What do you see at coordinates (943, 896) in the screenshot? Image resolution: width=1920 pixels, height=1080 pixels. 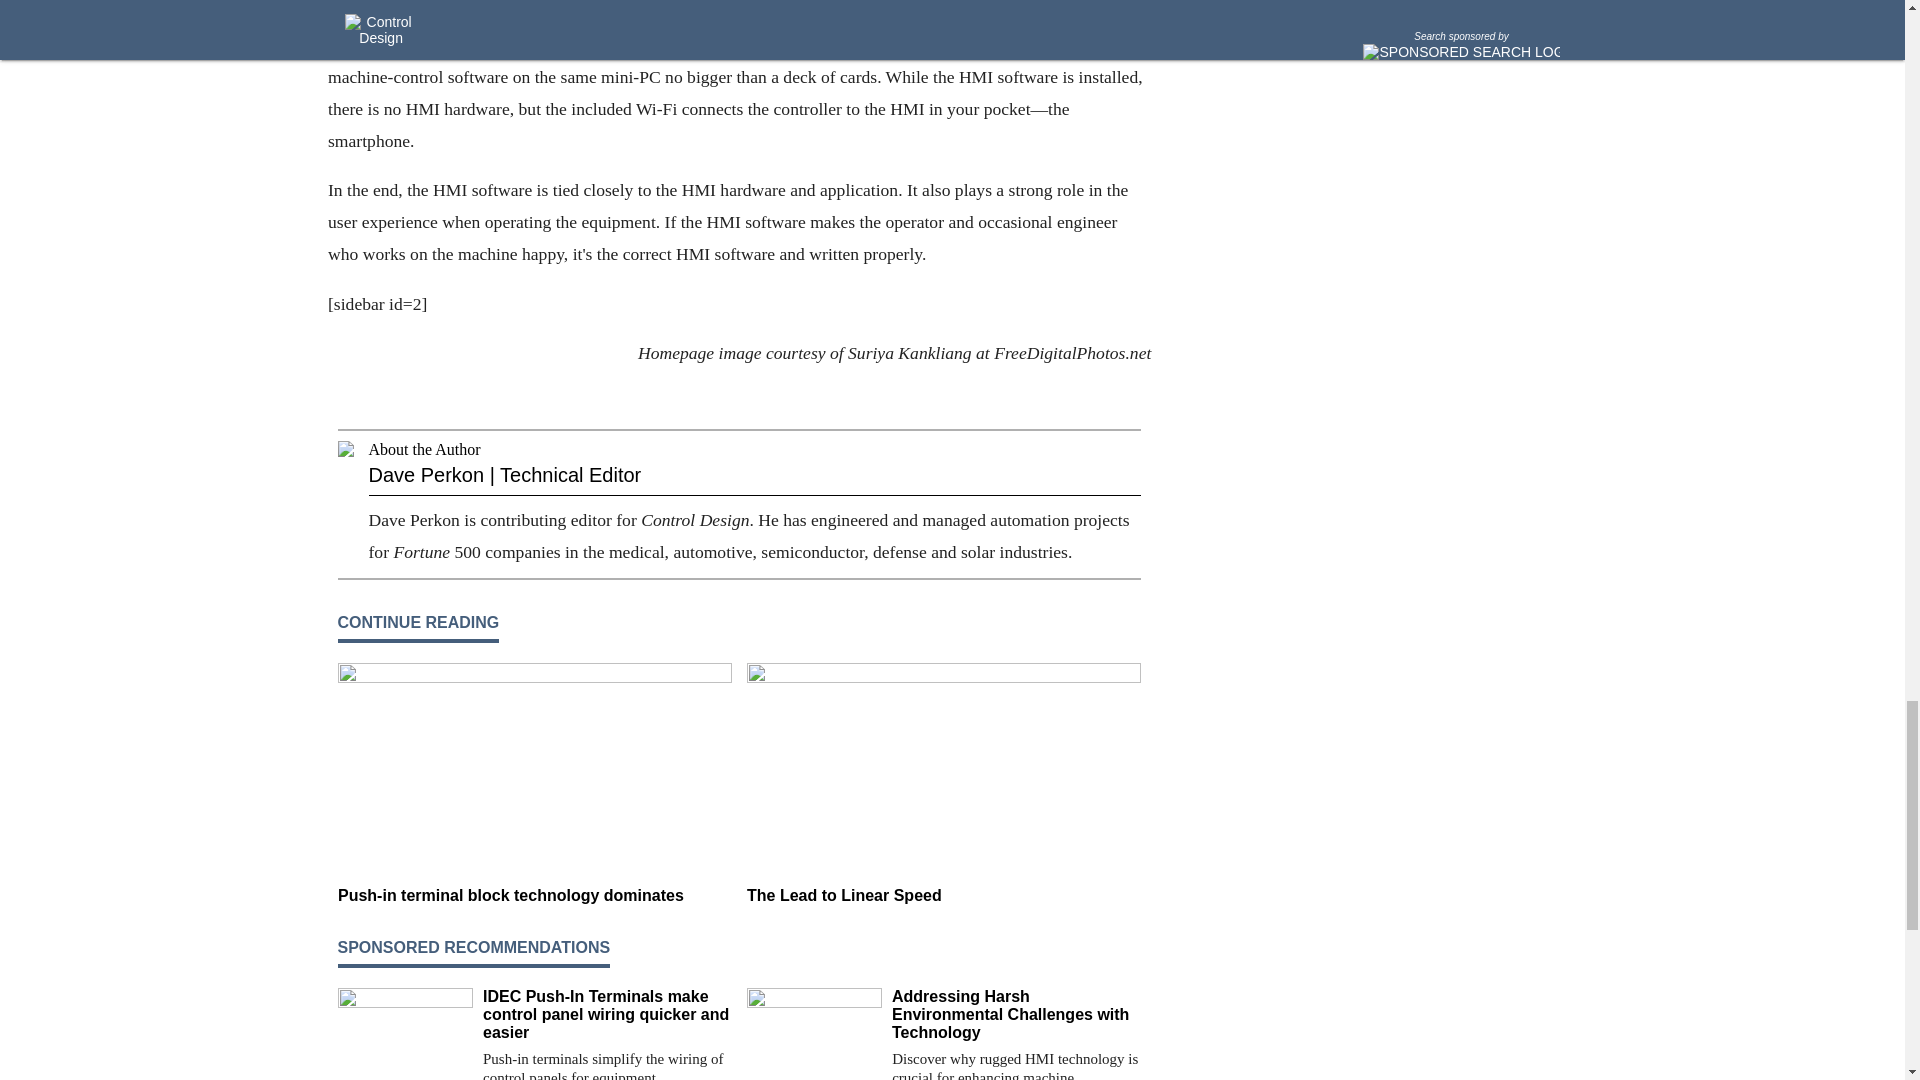 I see `The Lead to Linear Speed` at bounding box center [943, 896].